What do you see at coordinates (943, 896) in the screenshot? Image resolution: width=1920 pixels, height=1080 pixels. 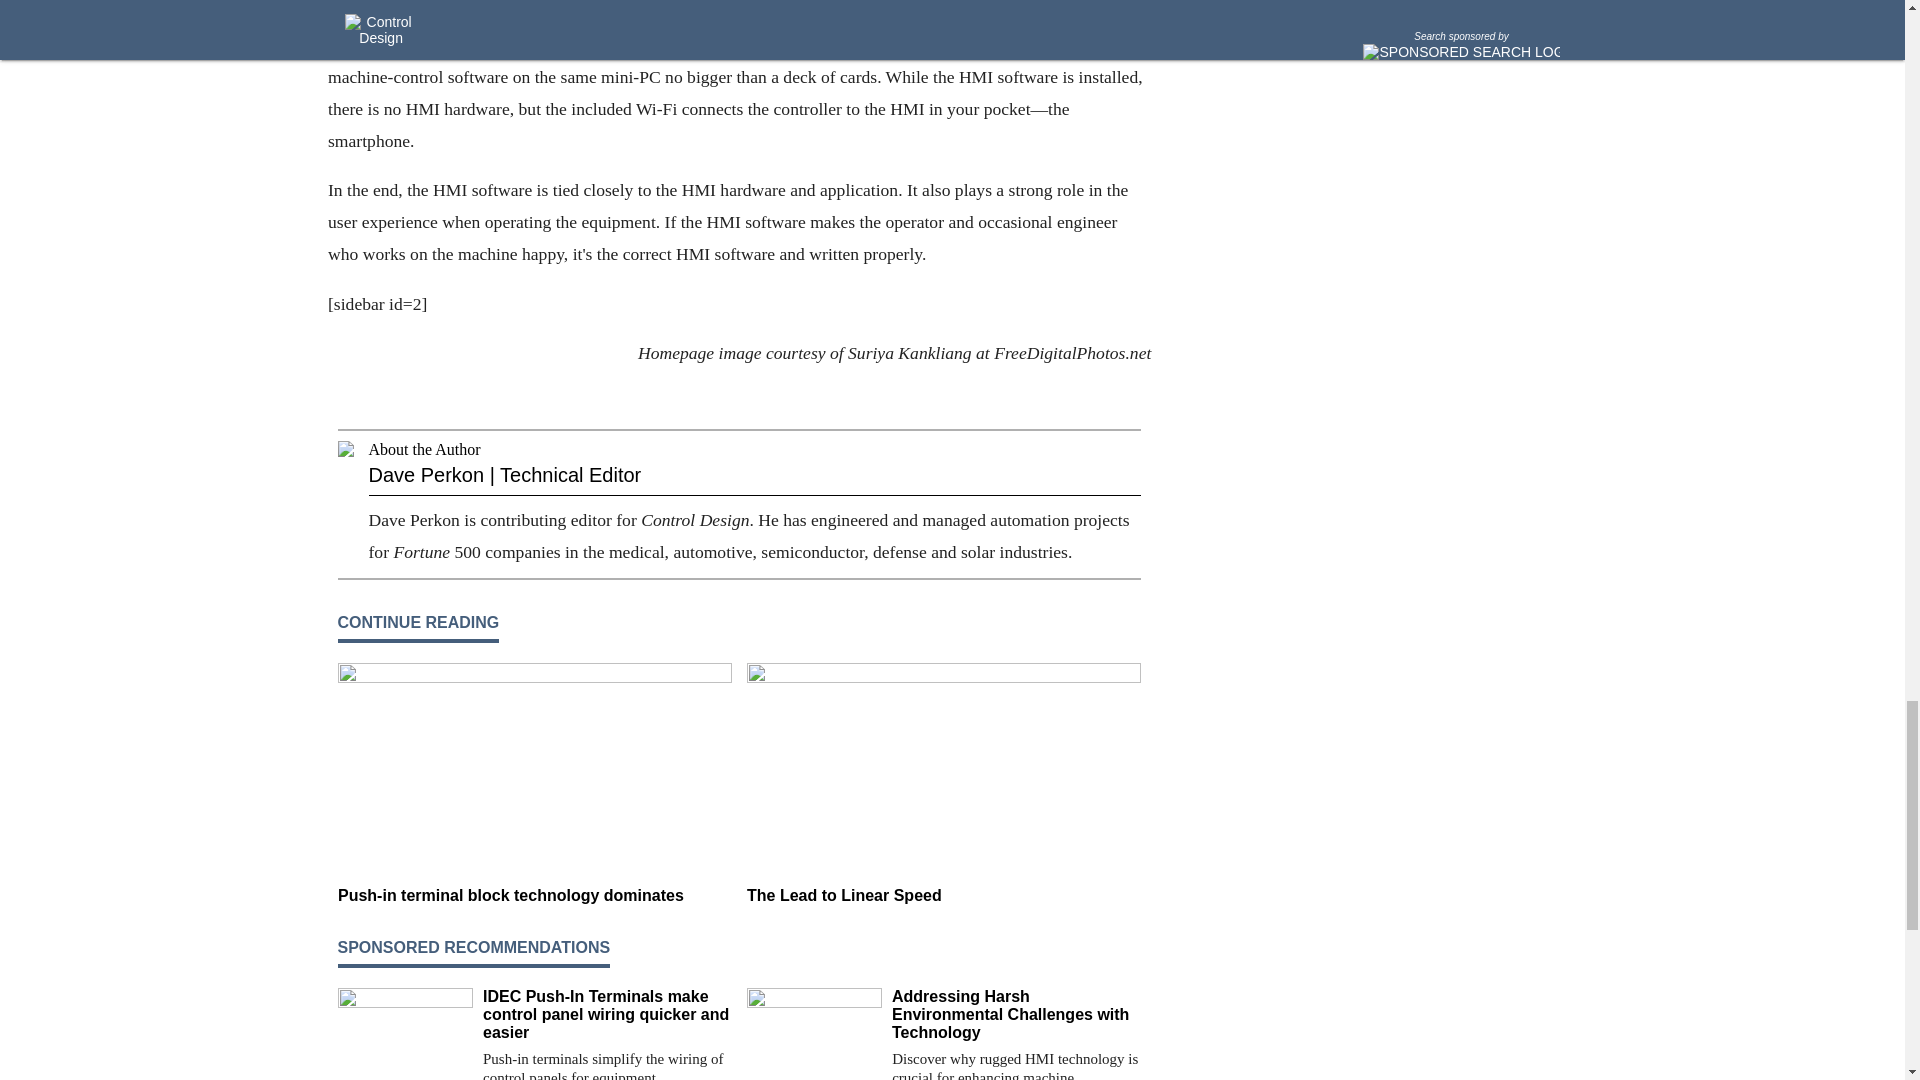 I see `The Lead to Linear Speed` at bounding box center [943, 896].